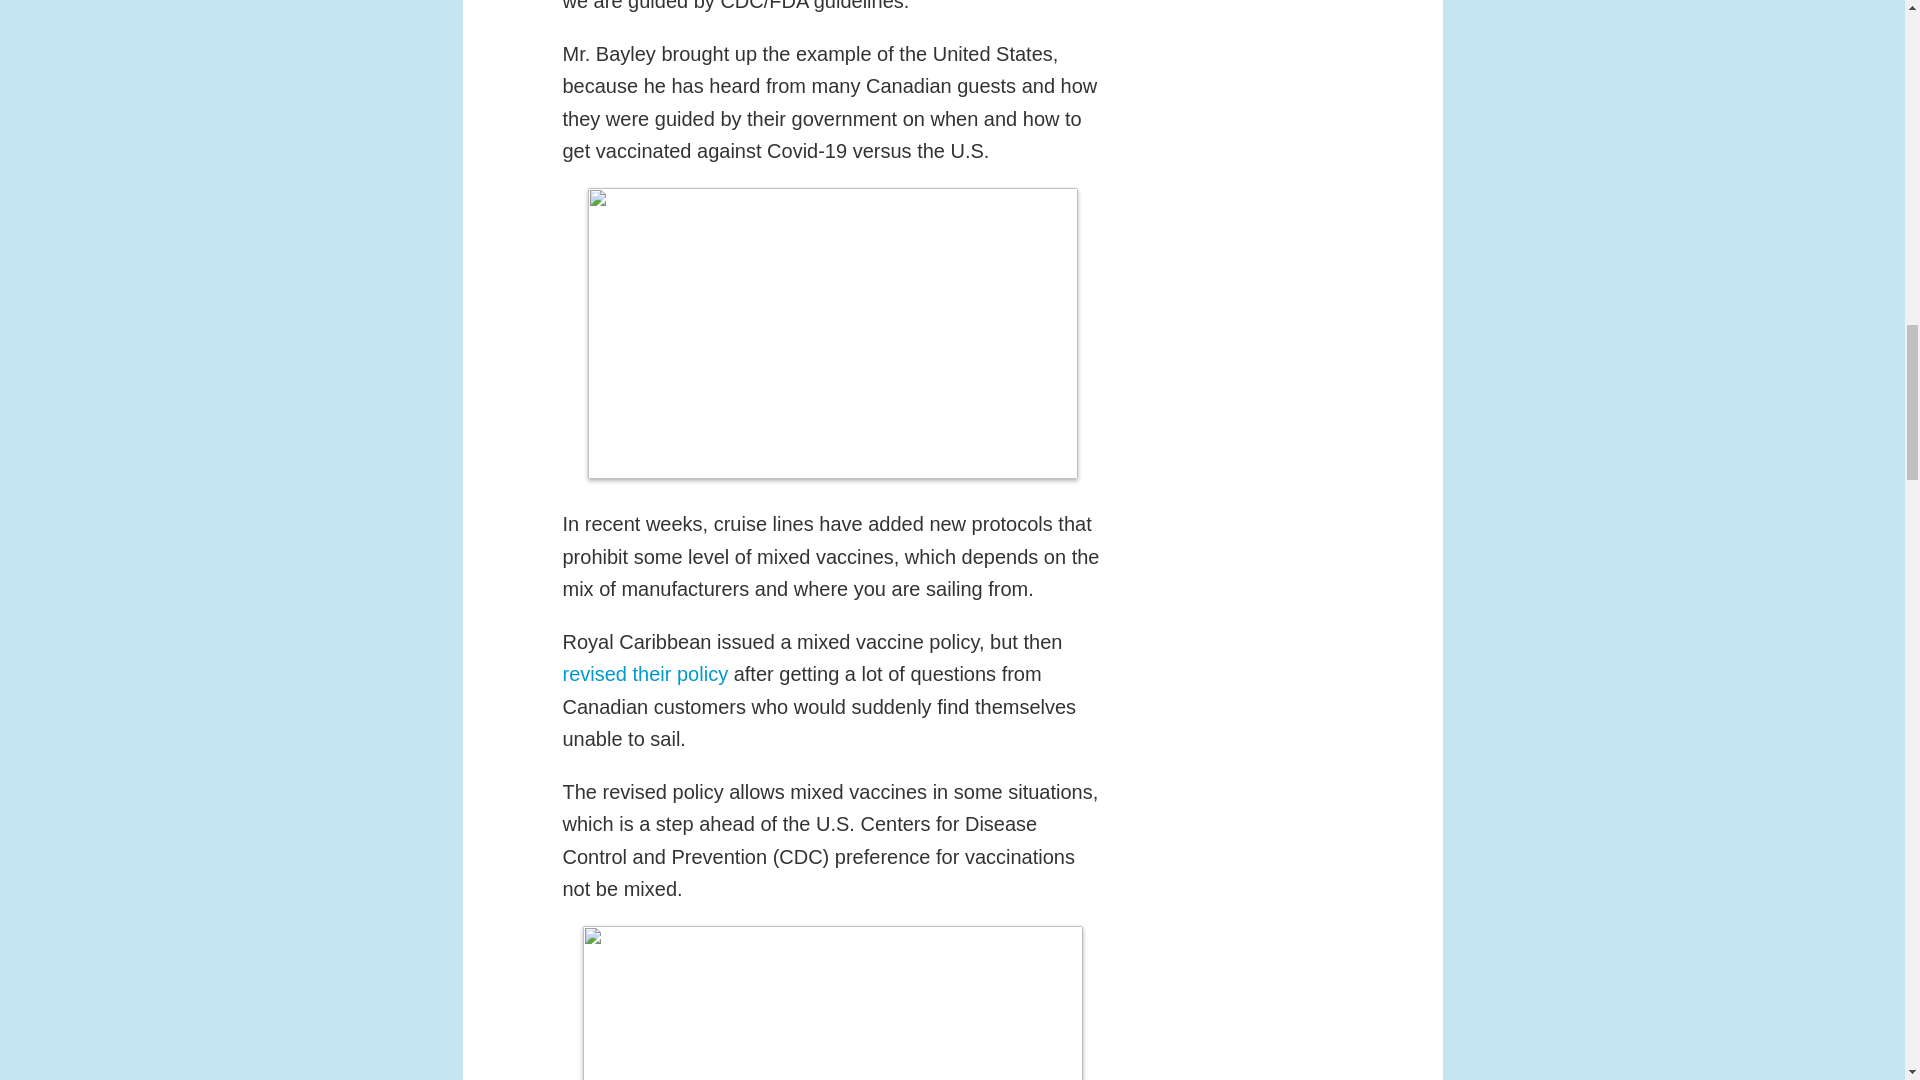 This screenshot has height=1080, width=1920. What do you see at coordinates (644, 674) in the screenshot?
I see `revised their policy` at bounding box center [644, 674].